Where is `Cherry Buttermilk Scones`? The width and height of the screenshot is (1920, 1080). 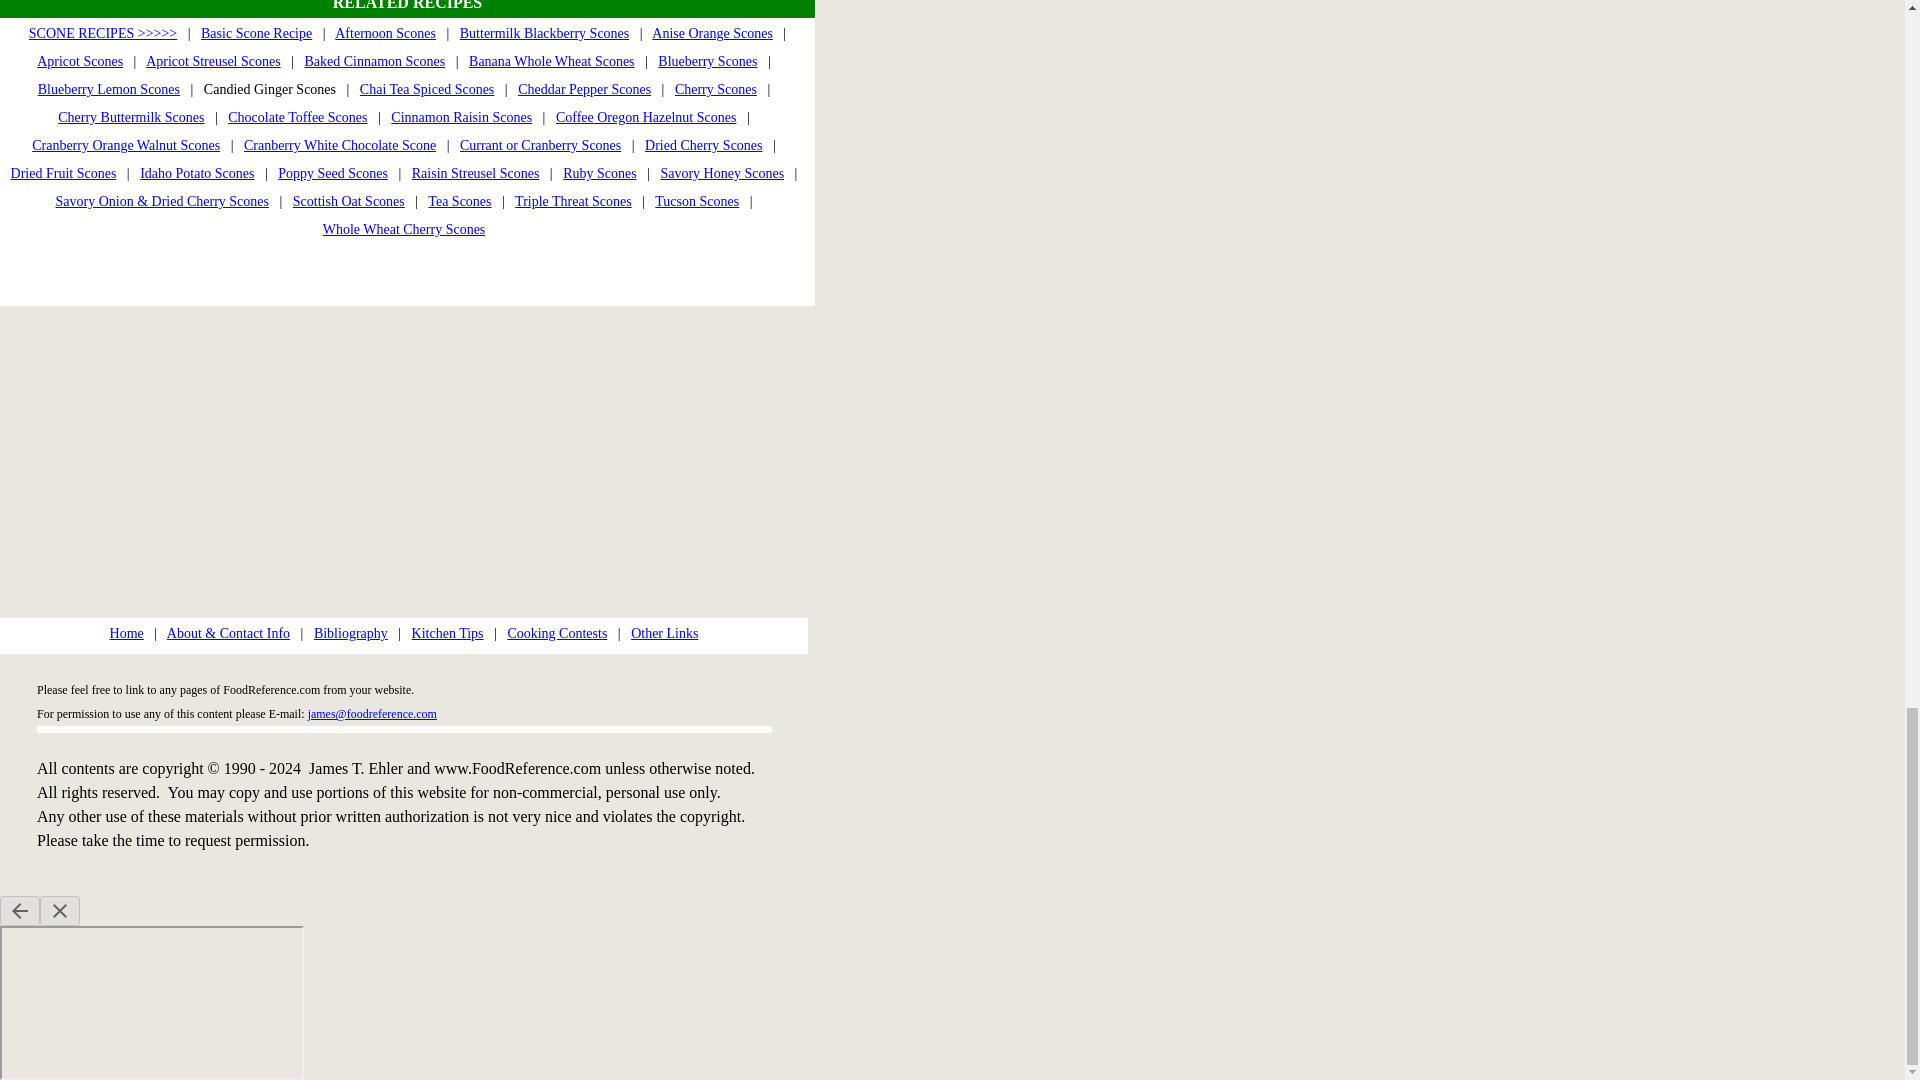
Cherry Buttermilk Scones is located at coordinates (130, 118).